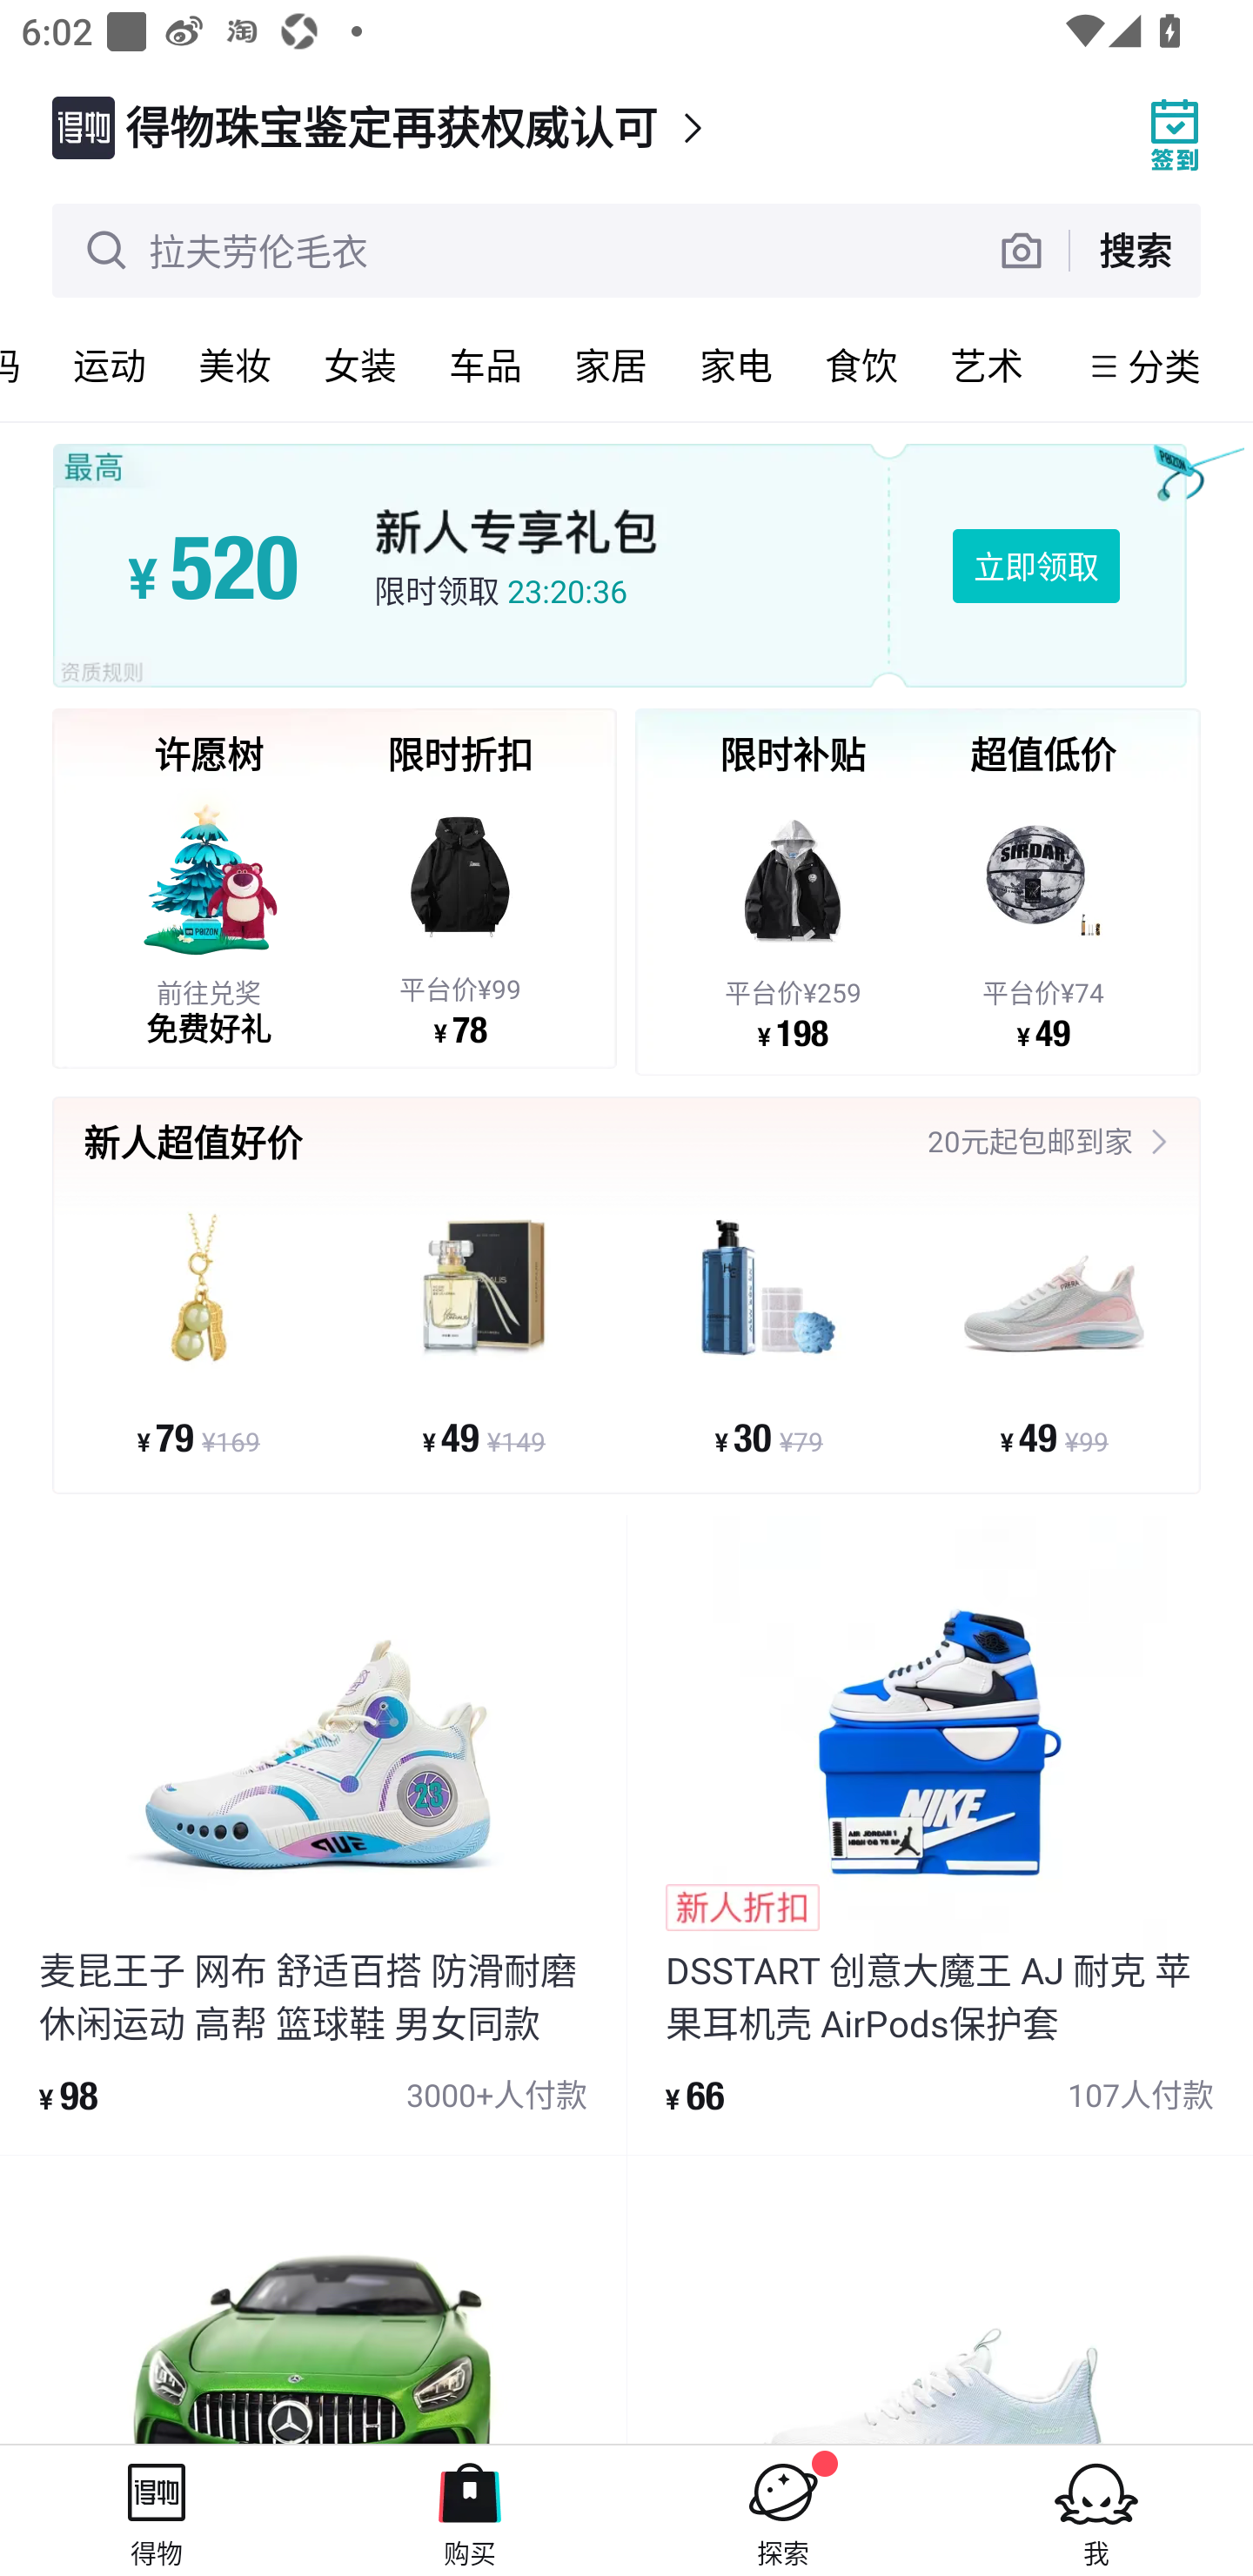 The image size is (1253, 2576). Describe the element at coordinates (769, 1332) in the screenshot. I see `¥ 30 ¥79` at that location.